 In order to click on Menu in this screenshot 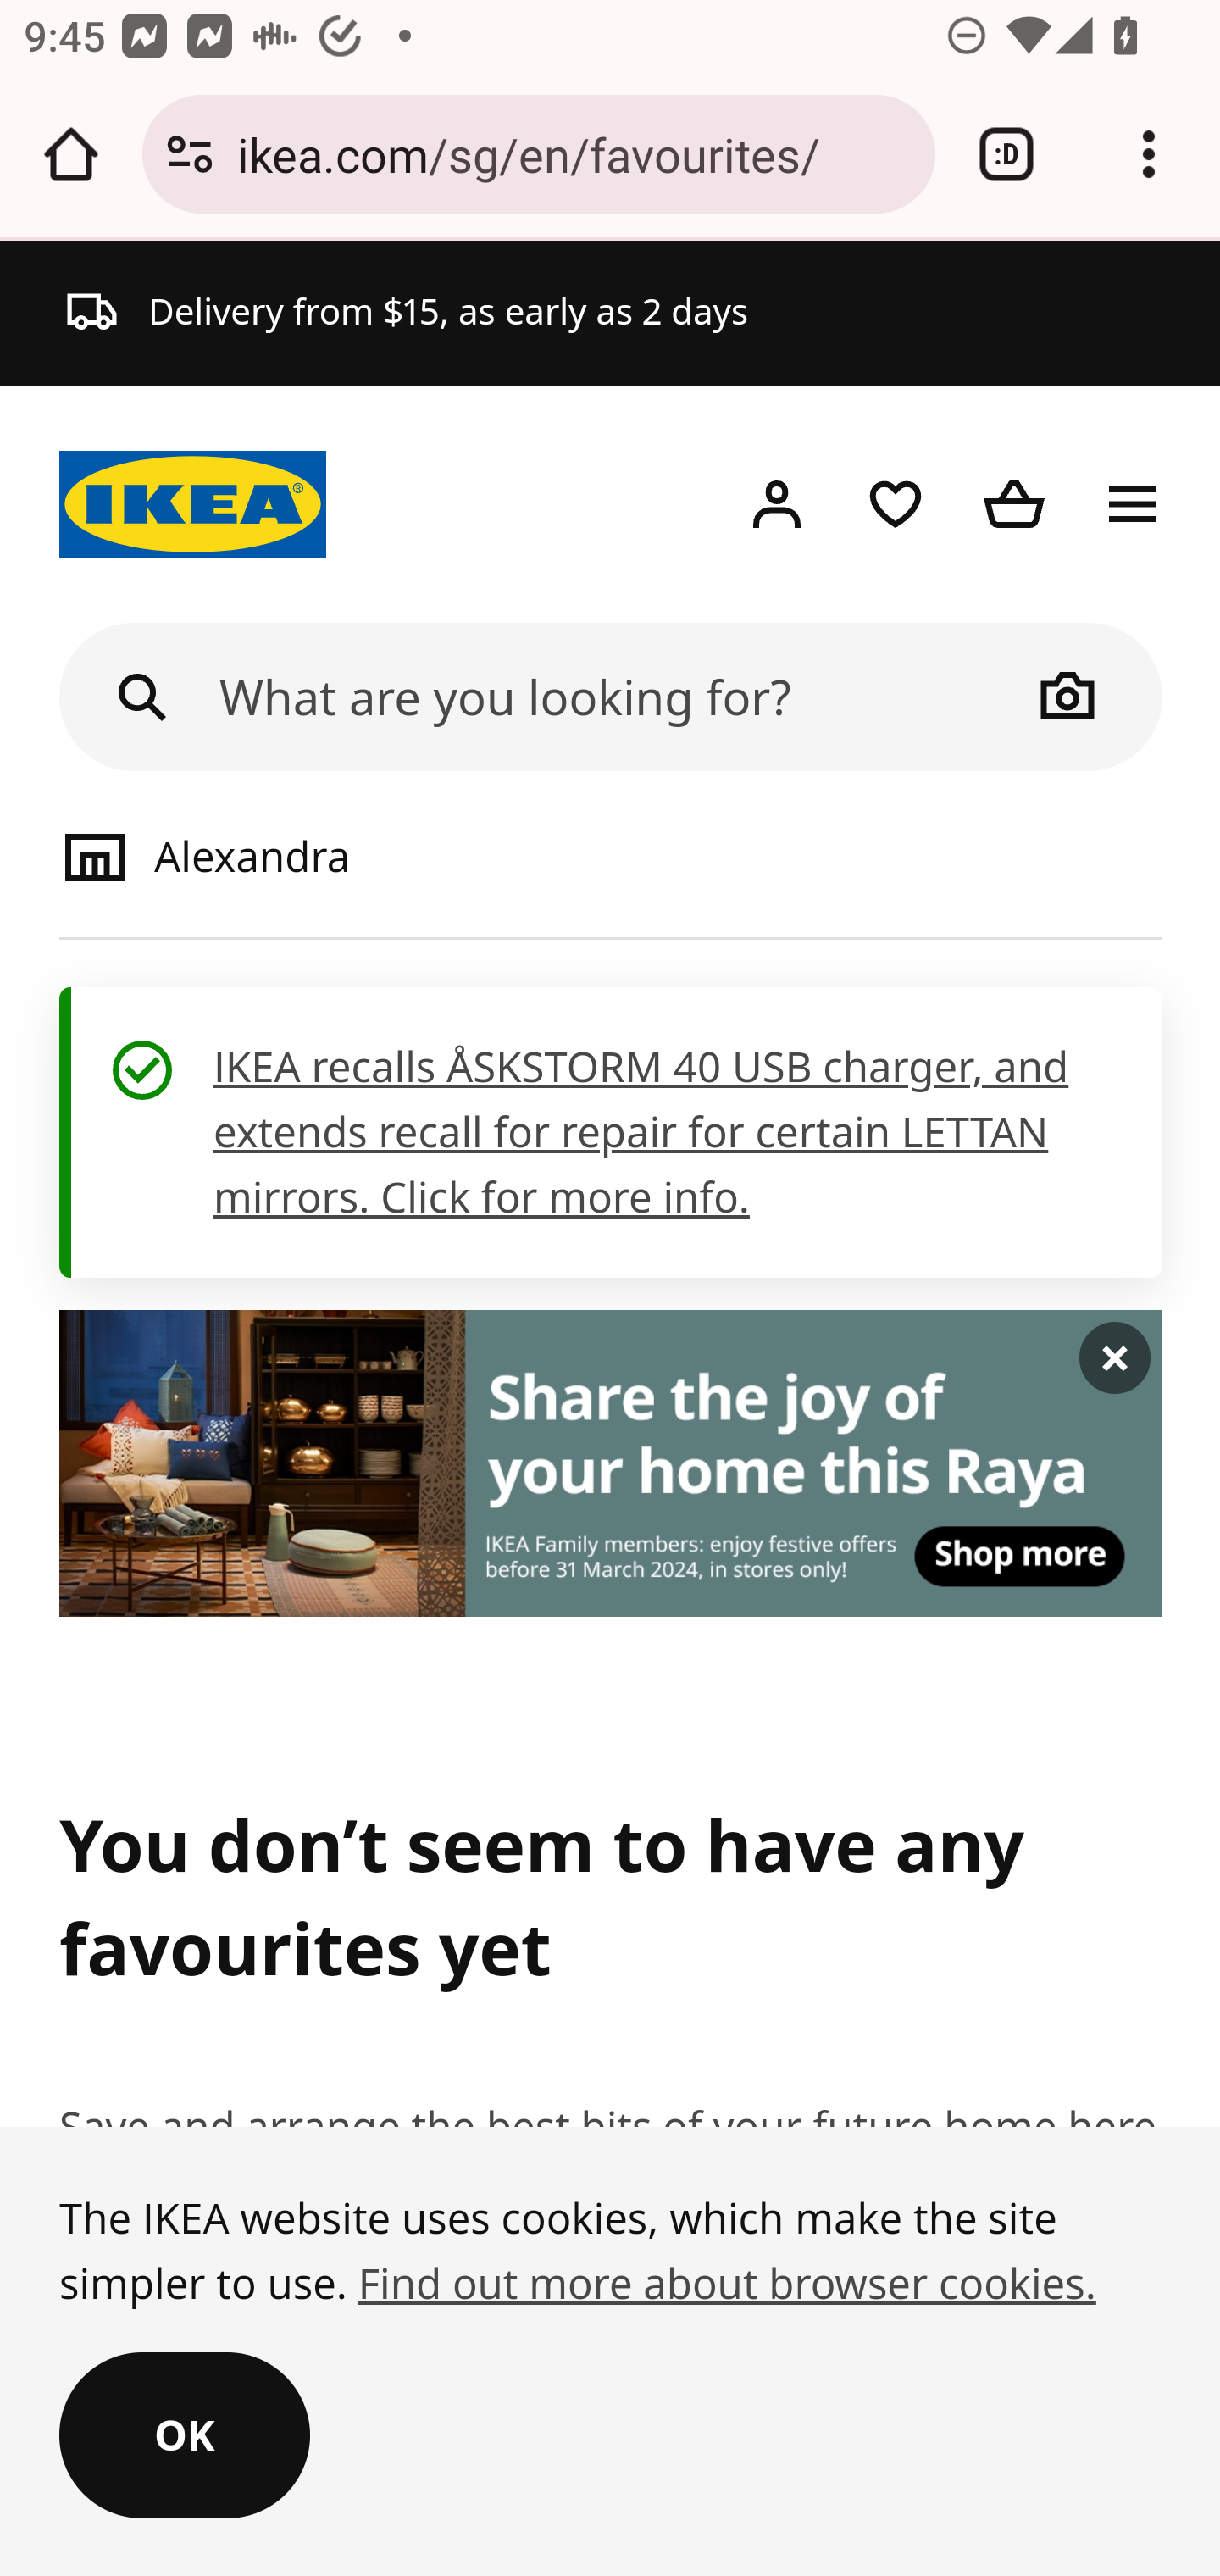, I will do `click(1134, 505)`.